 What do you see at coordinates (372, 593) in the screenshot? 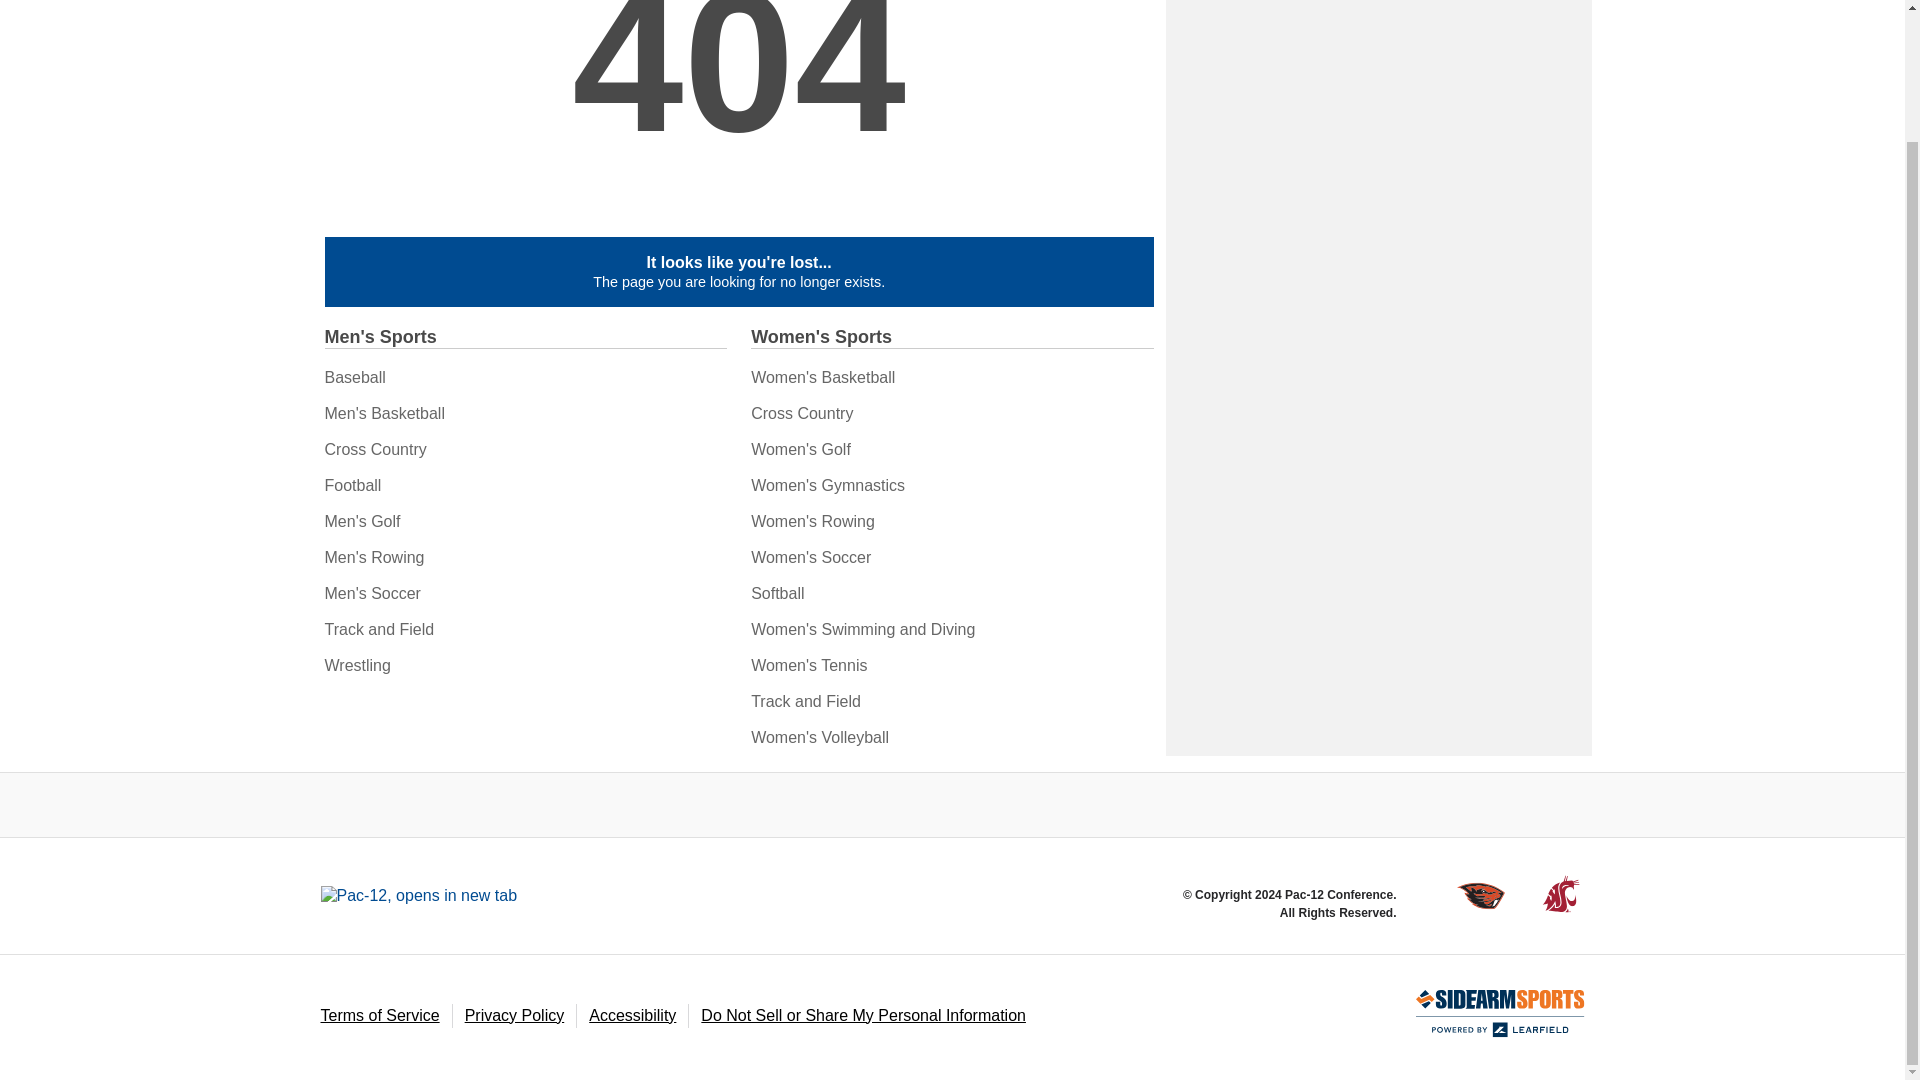
I see `Men's Soccer` at bounding box center [372, 593].